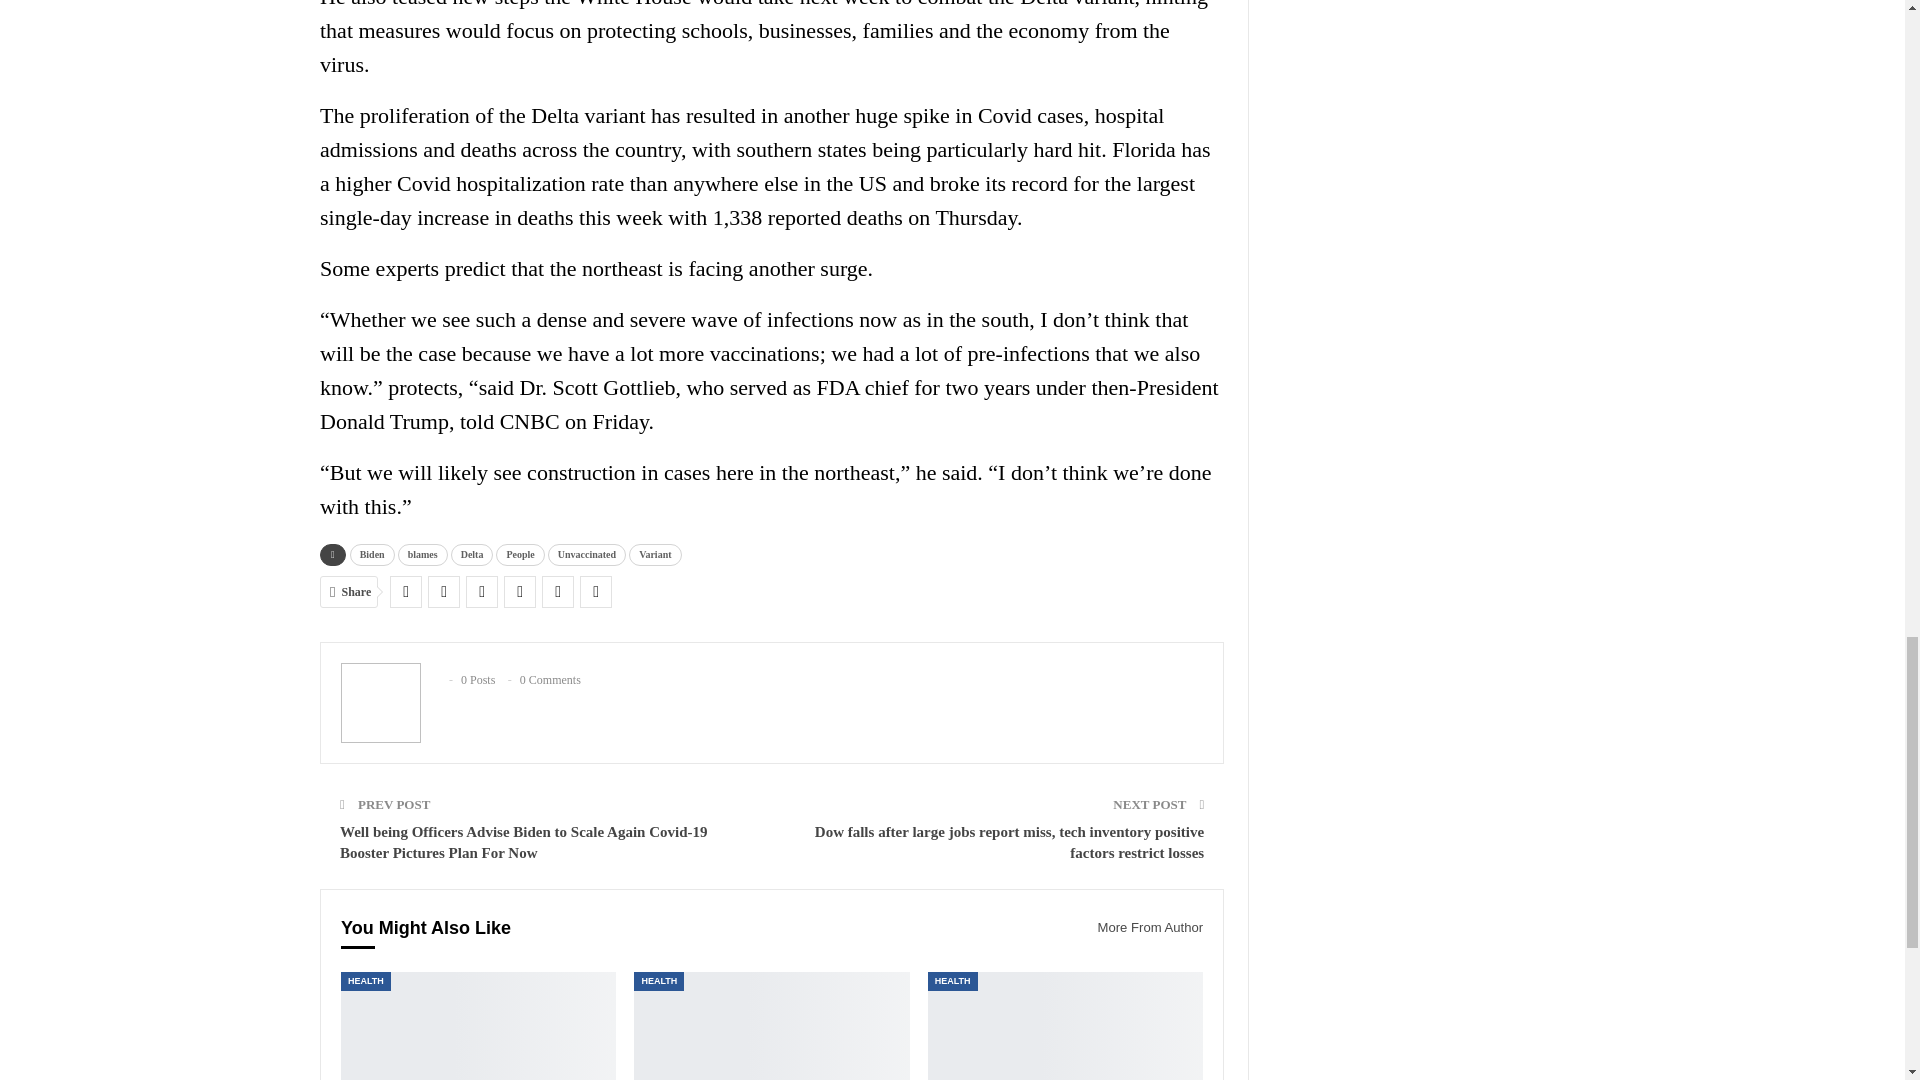 This screenshot has width=1920, height=1080. I want to click on People, so click(519, 554).